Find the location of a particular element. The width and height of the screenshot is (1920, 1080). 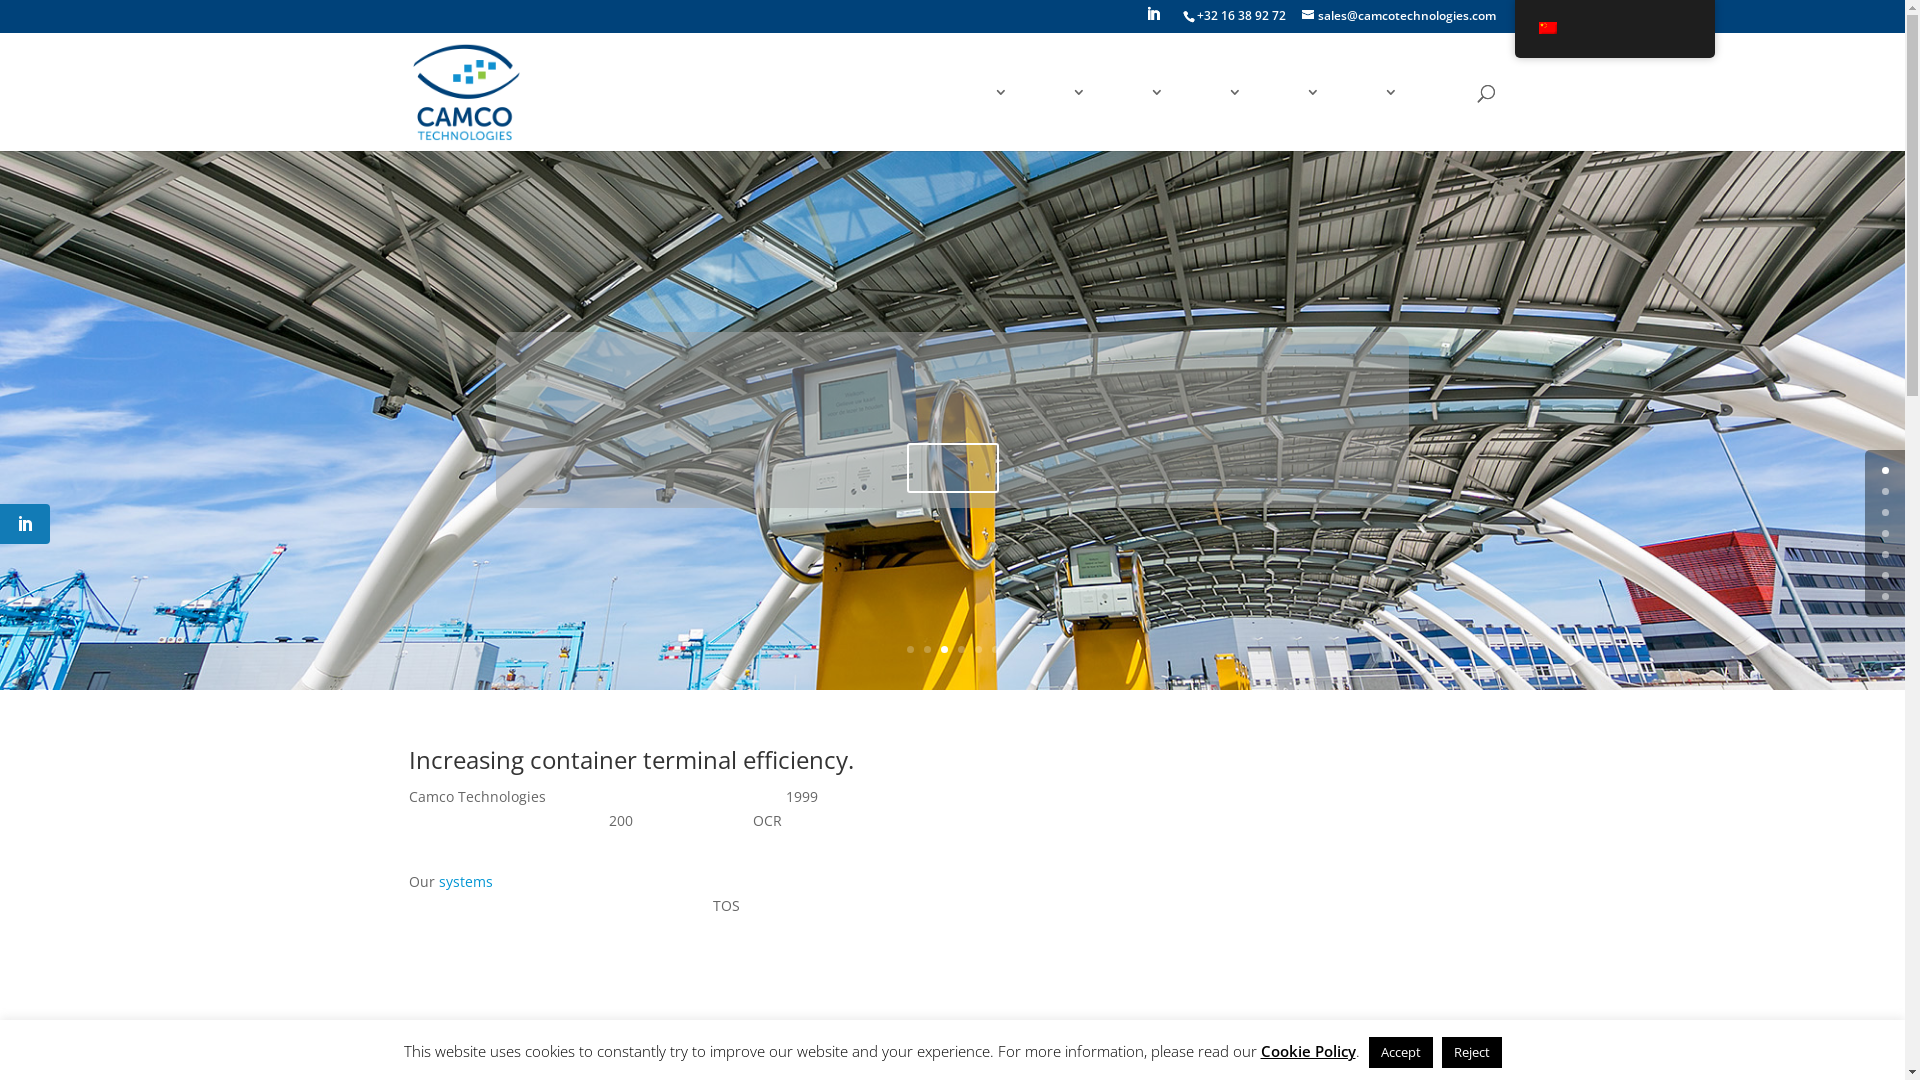

2 is located at coordinates (928, 650).